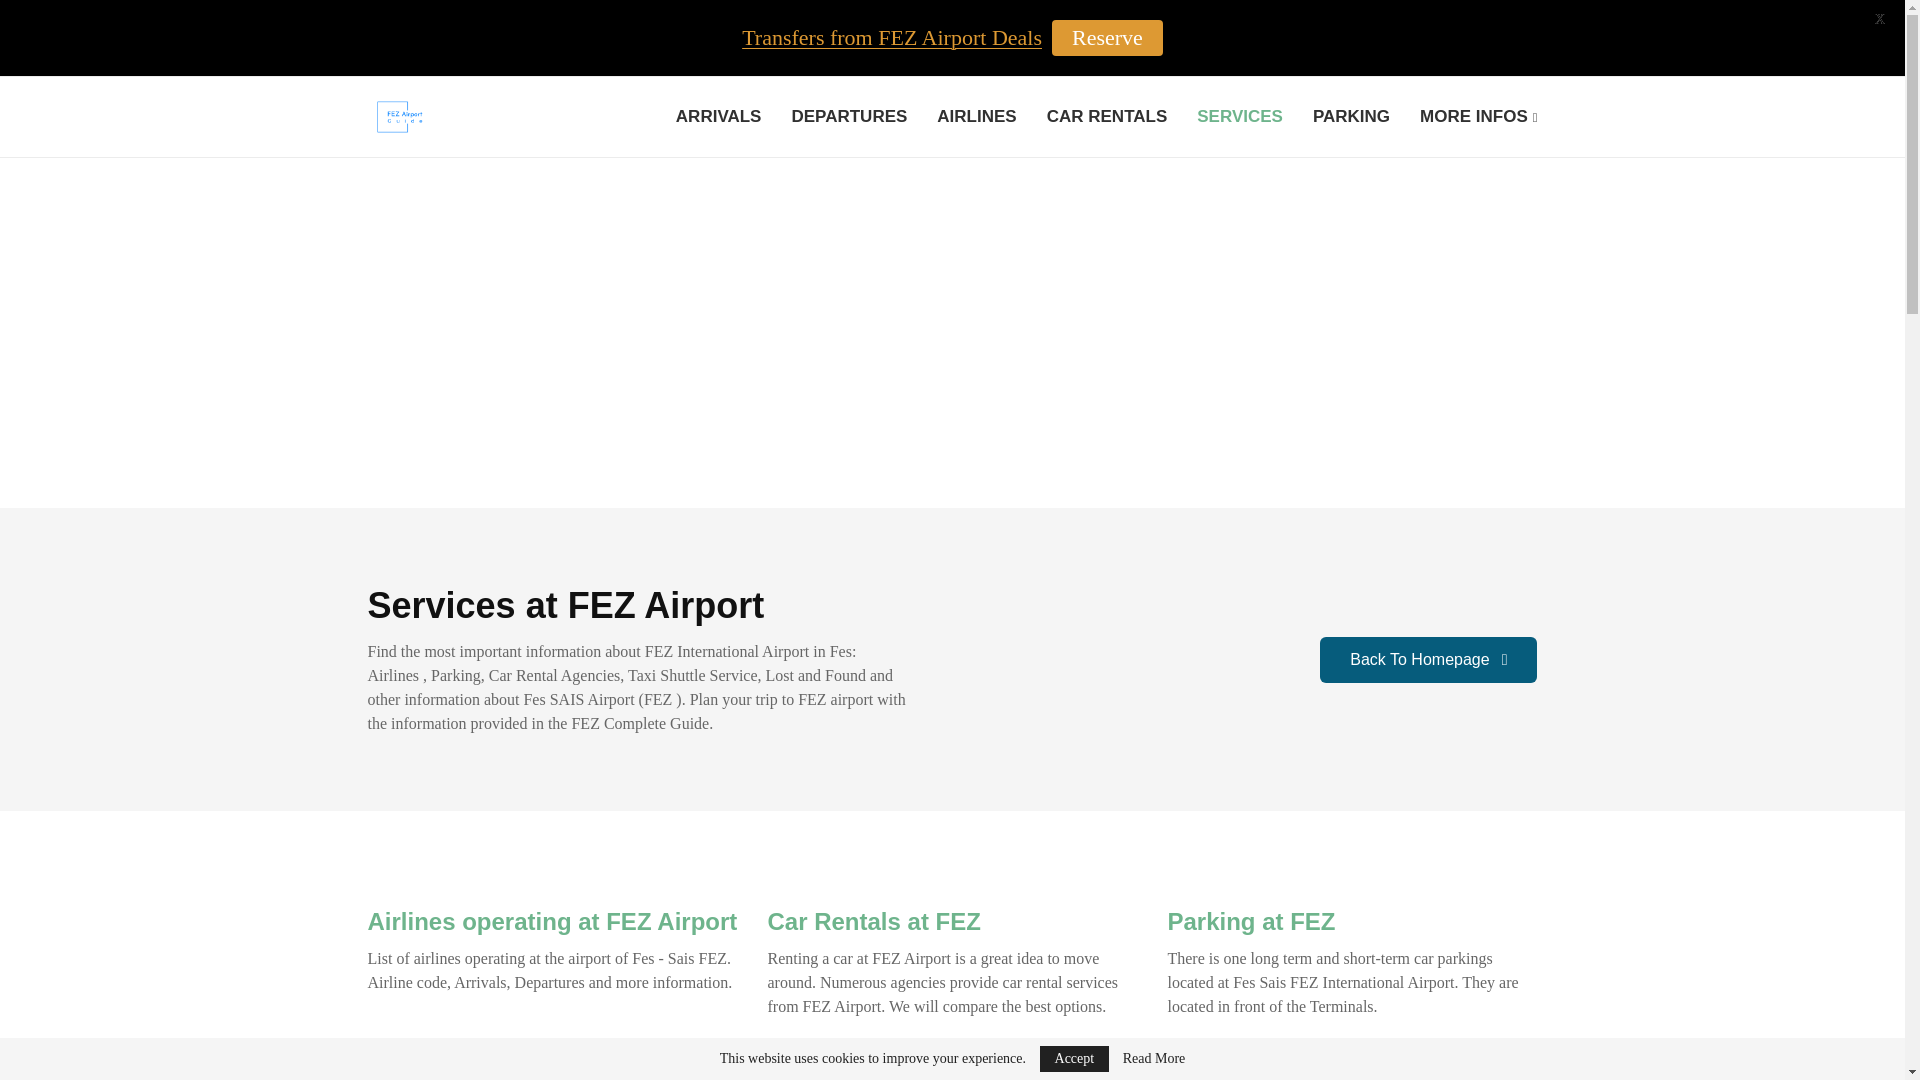 The width and height of the screenshot is (1920, 1080). What do you see at coordinates (976, 116) in the screenshot?
I see `AIRLINES` at bounding box center [976, 116].